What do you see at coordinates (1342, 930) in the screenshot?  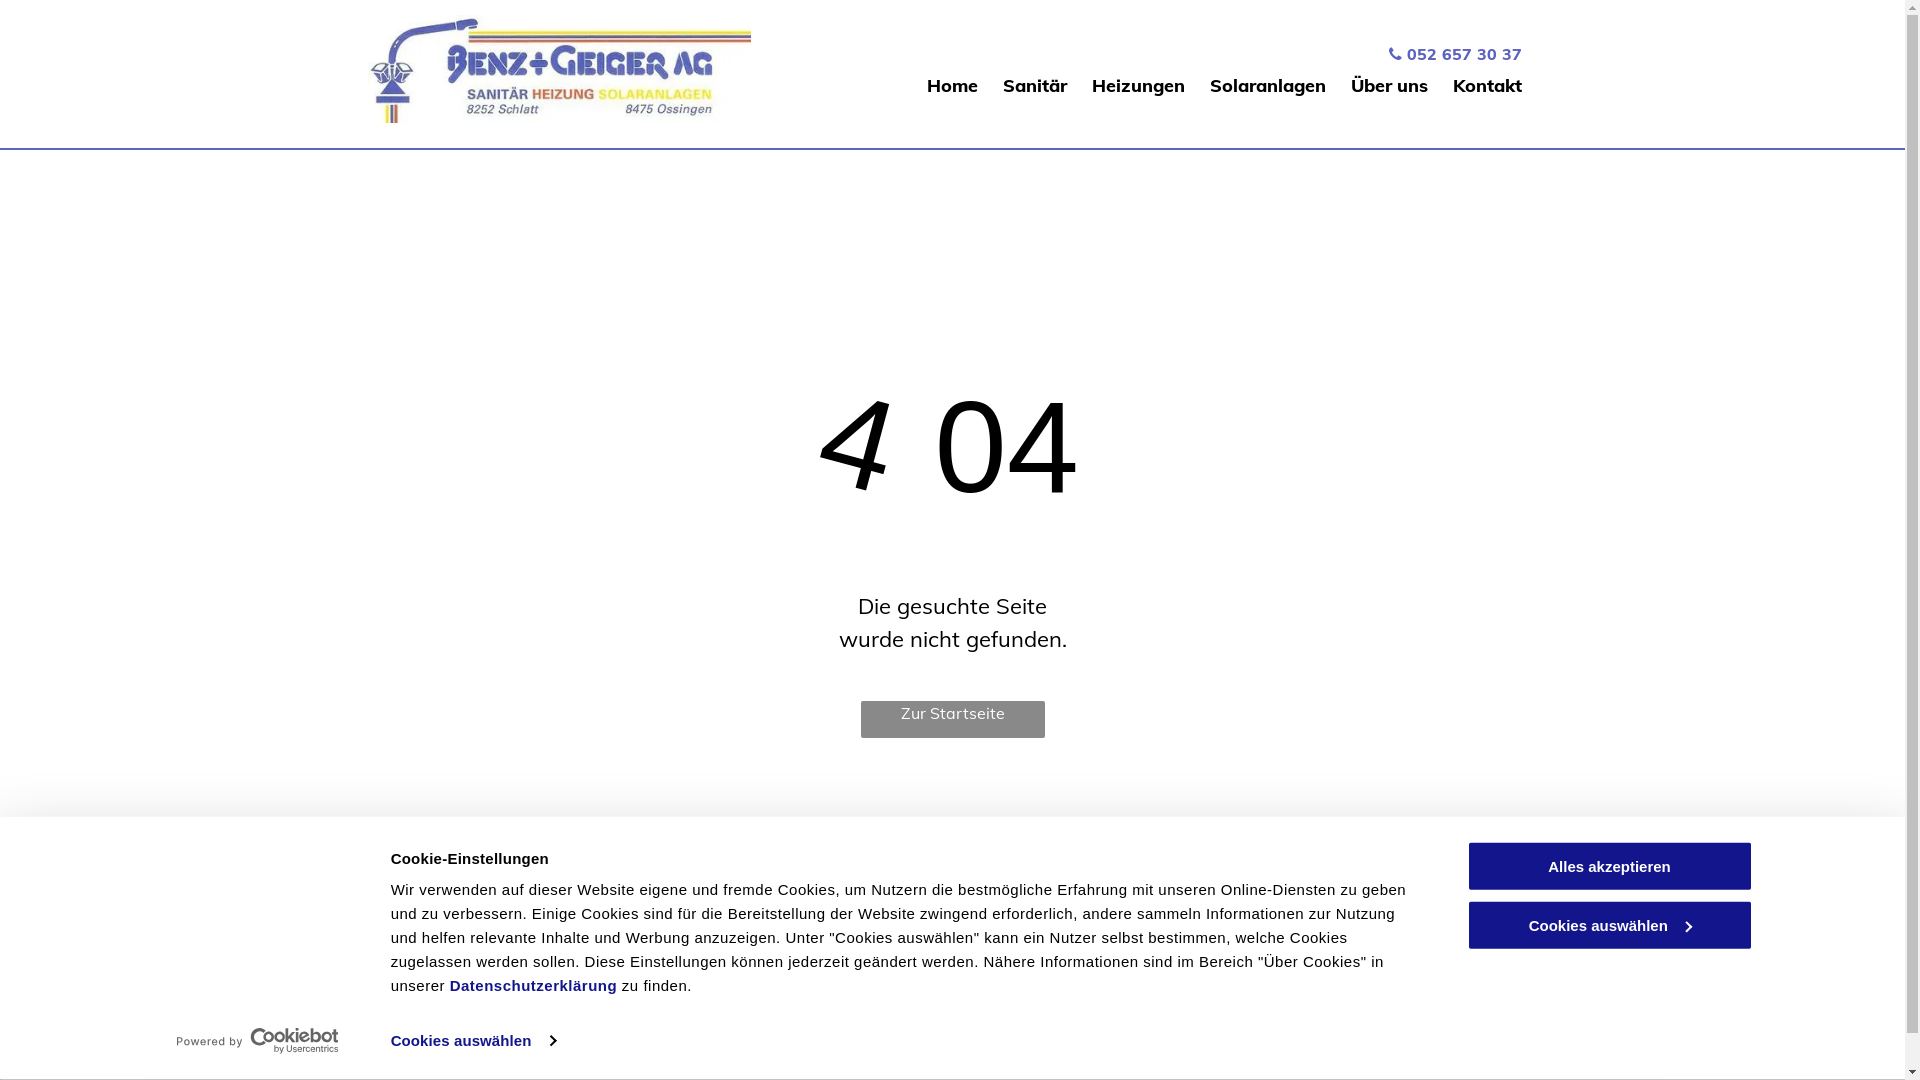 I see `Impressum` at bounding box center [1342, 930].